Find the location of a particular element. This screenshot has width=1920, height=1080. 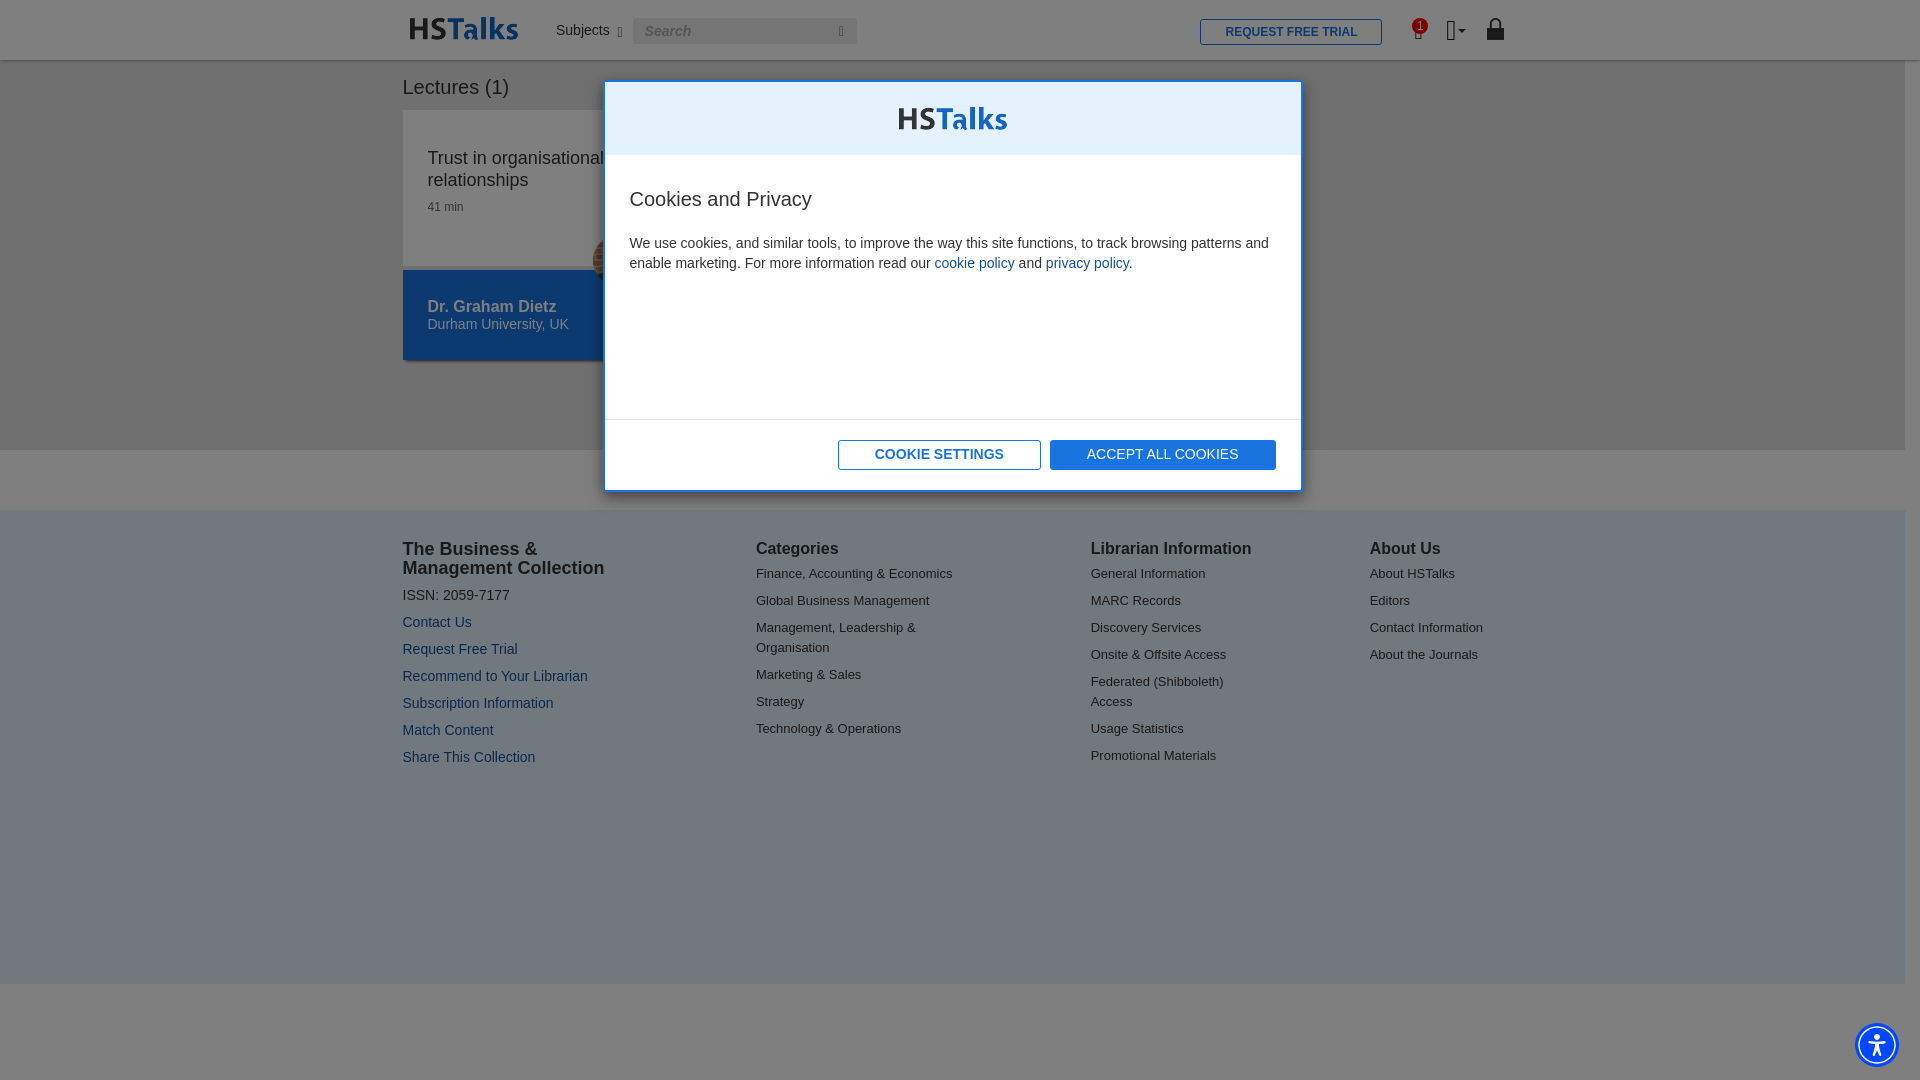

Match Content is located at coordinates (447, 730).